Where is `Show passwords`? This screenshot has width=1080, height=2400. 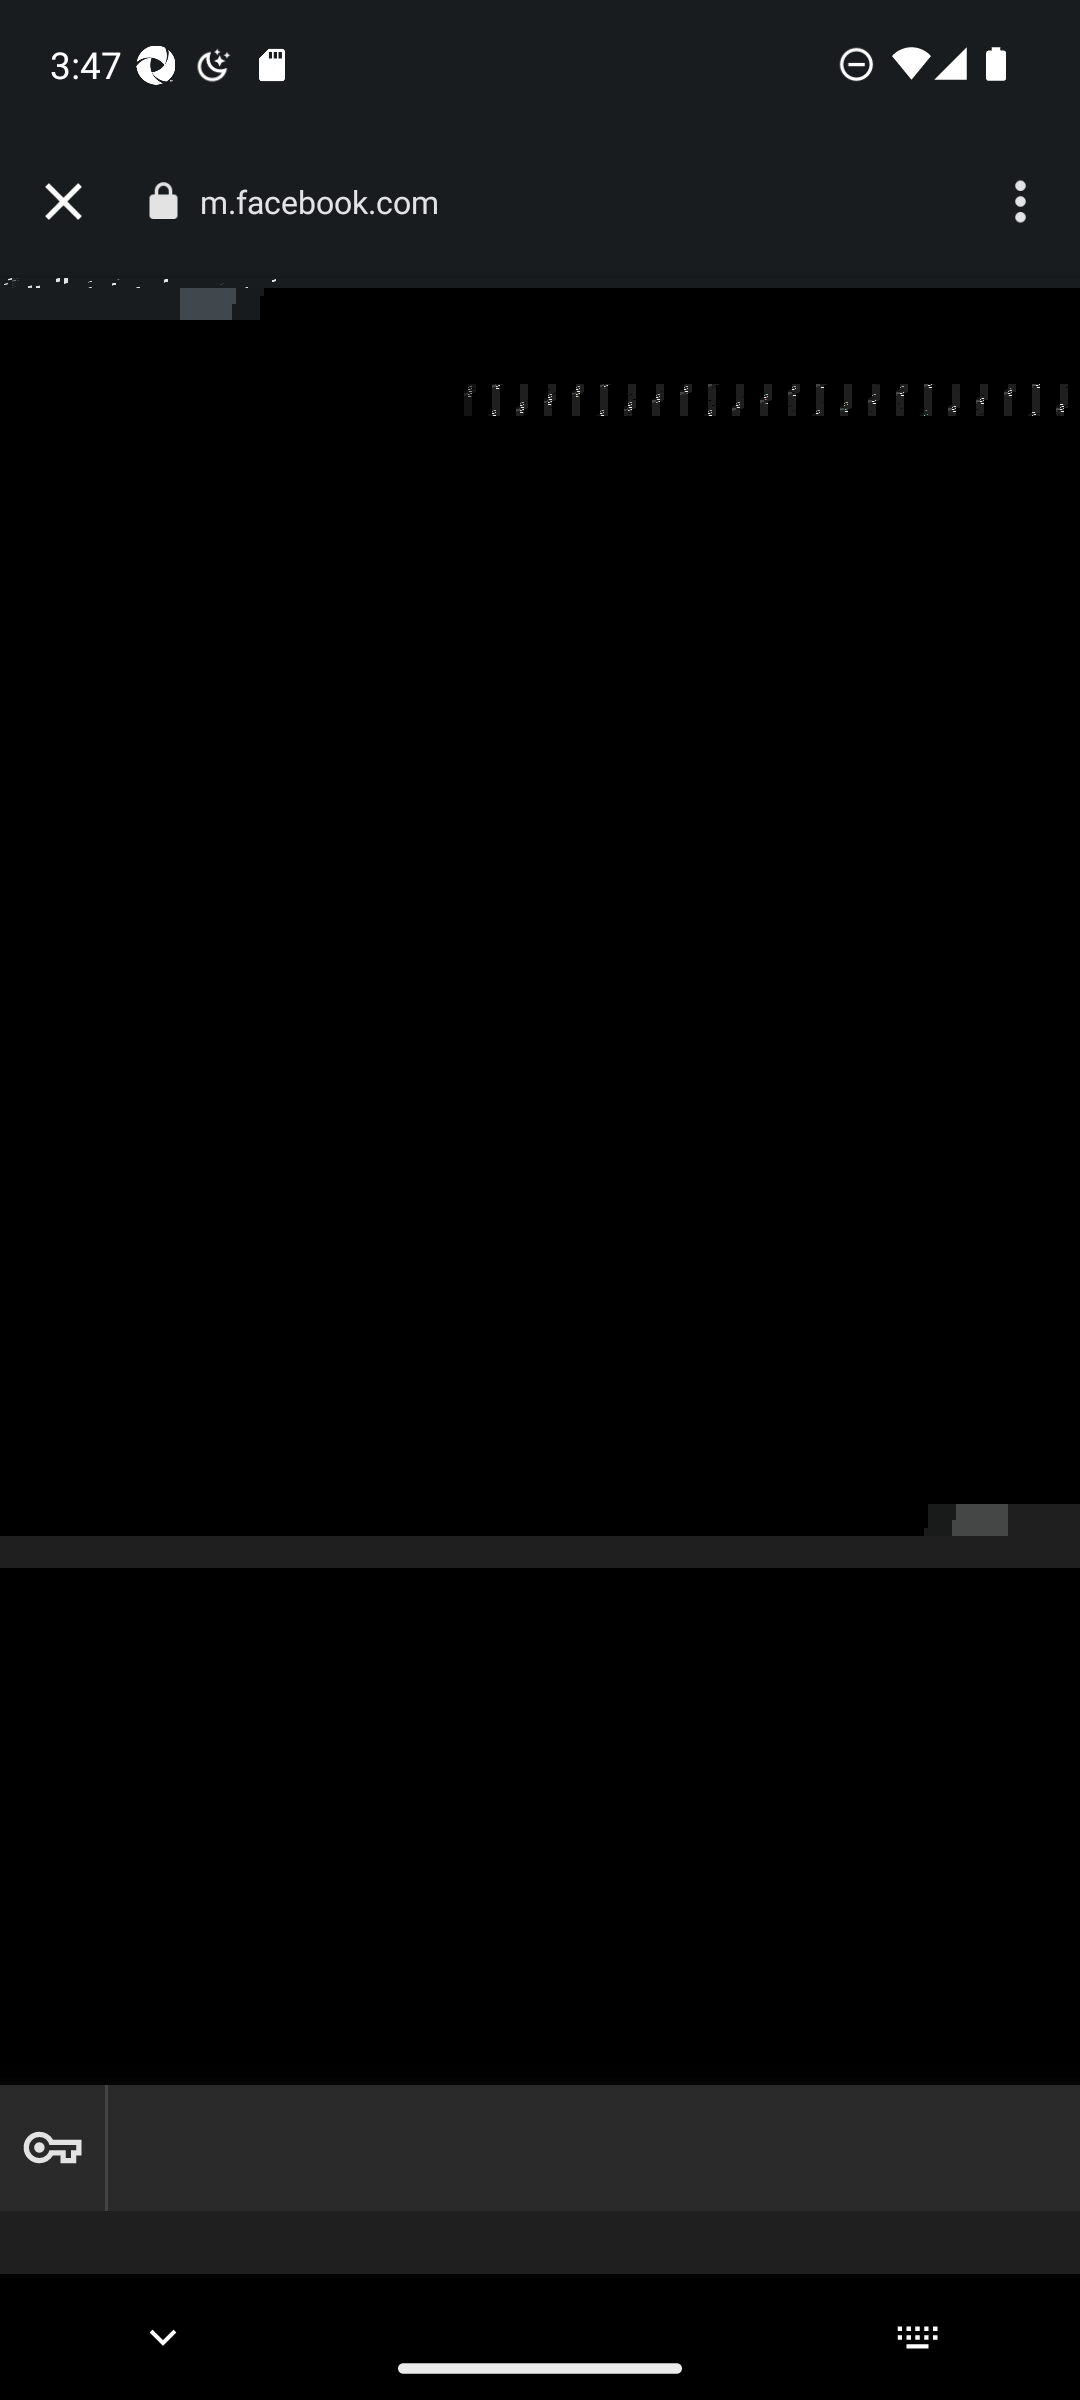 Show passwords is located at coordinates (52, 2148).